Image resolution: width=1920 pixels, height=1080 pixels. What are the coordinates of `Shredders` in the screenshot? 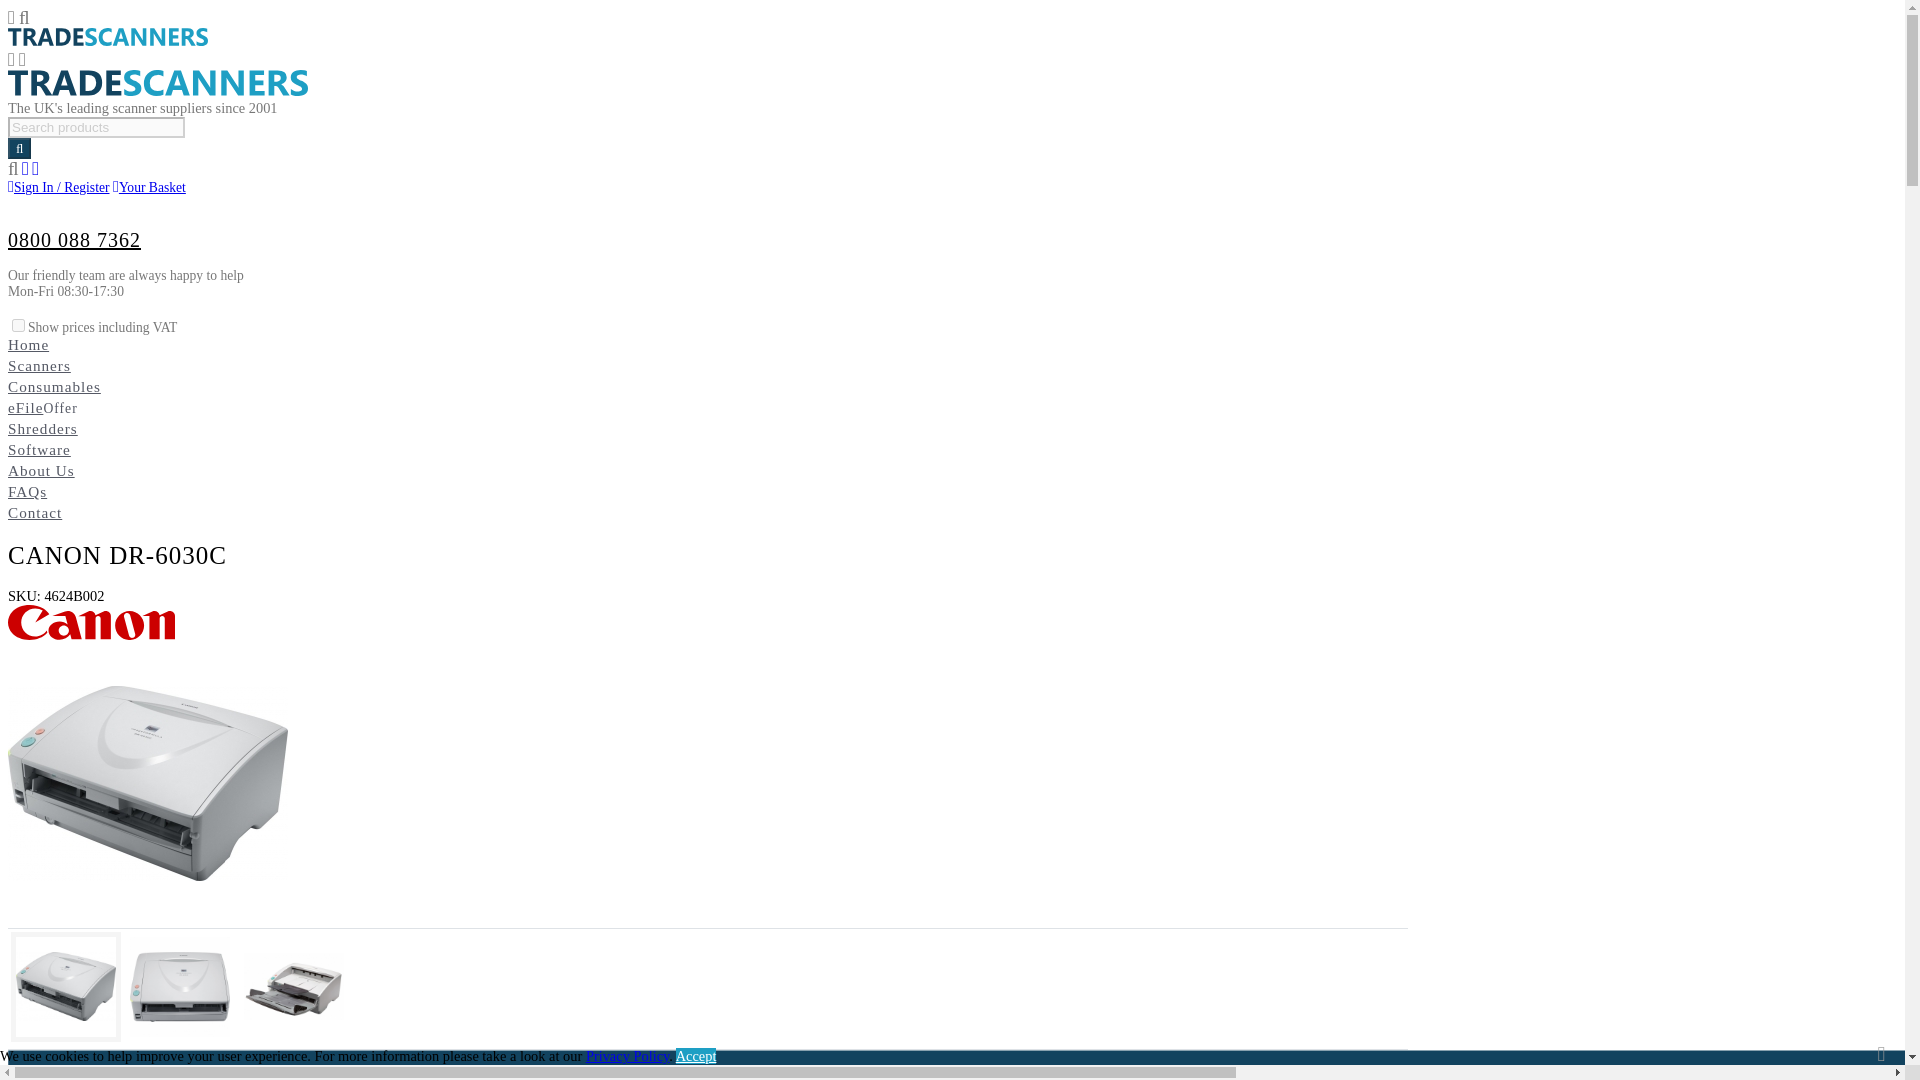 It's located at (42, 428).